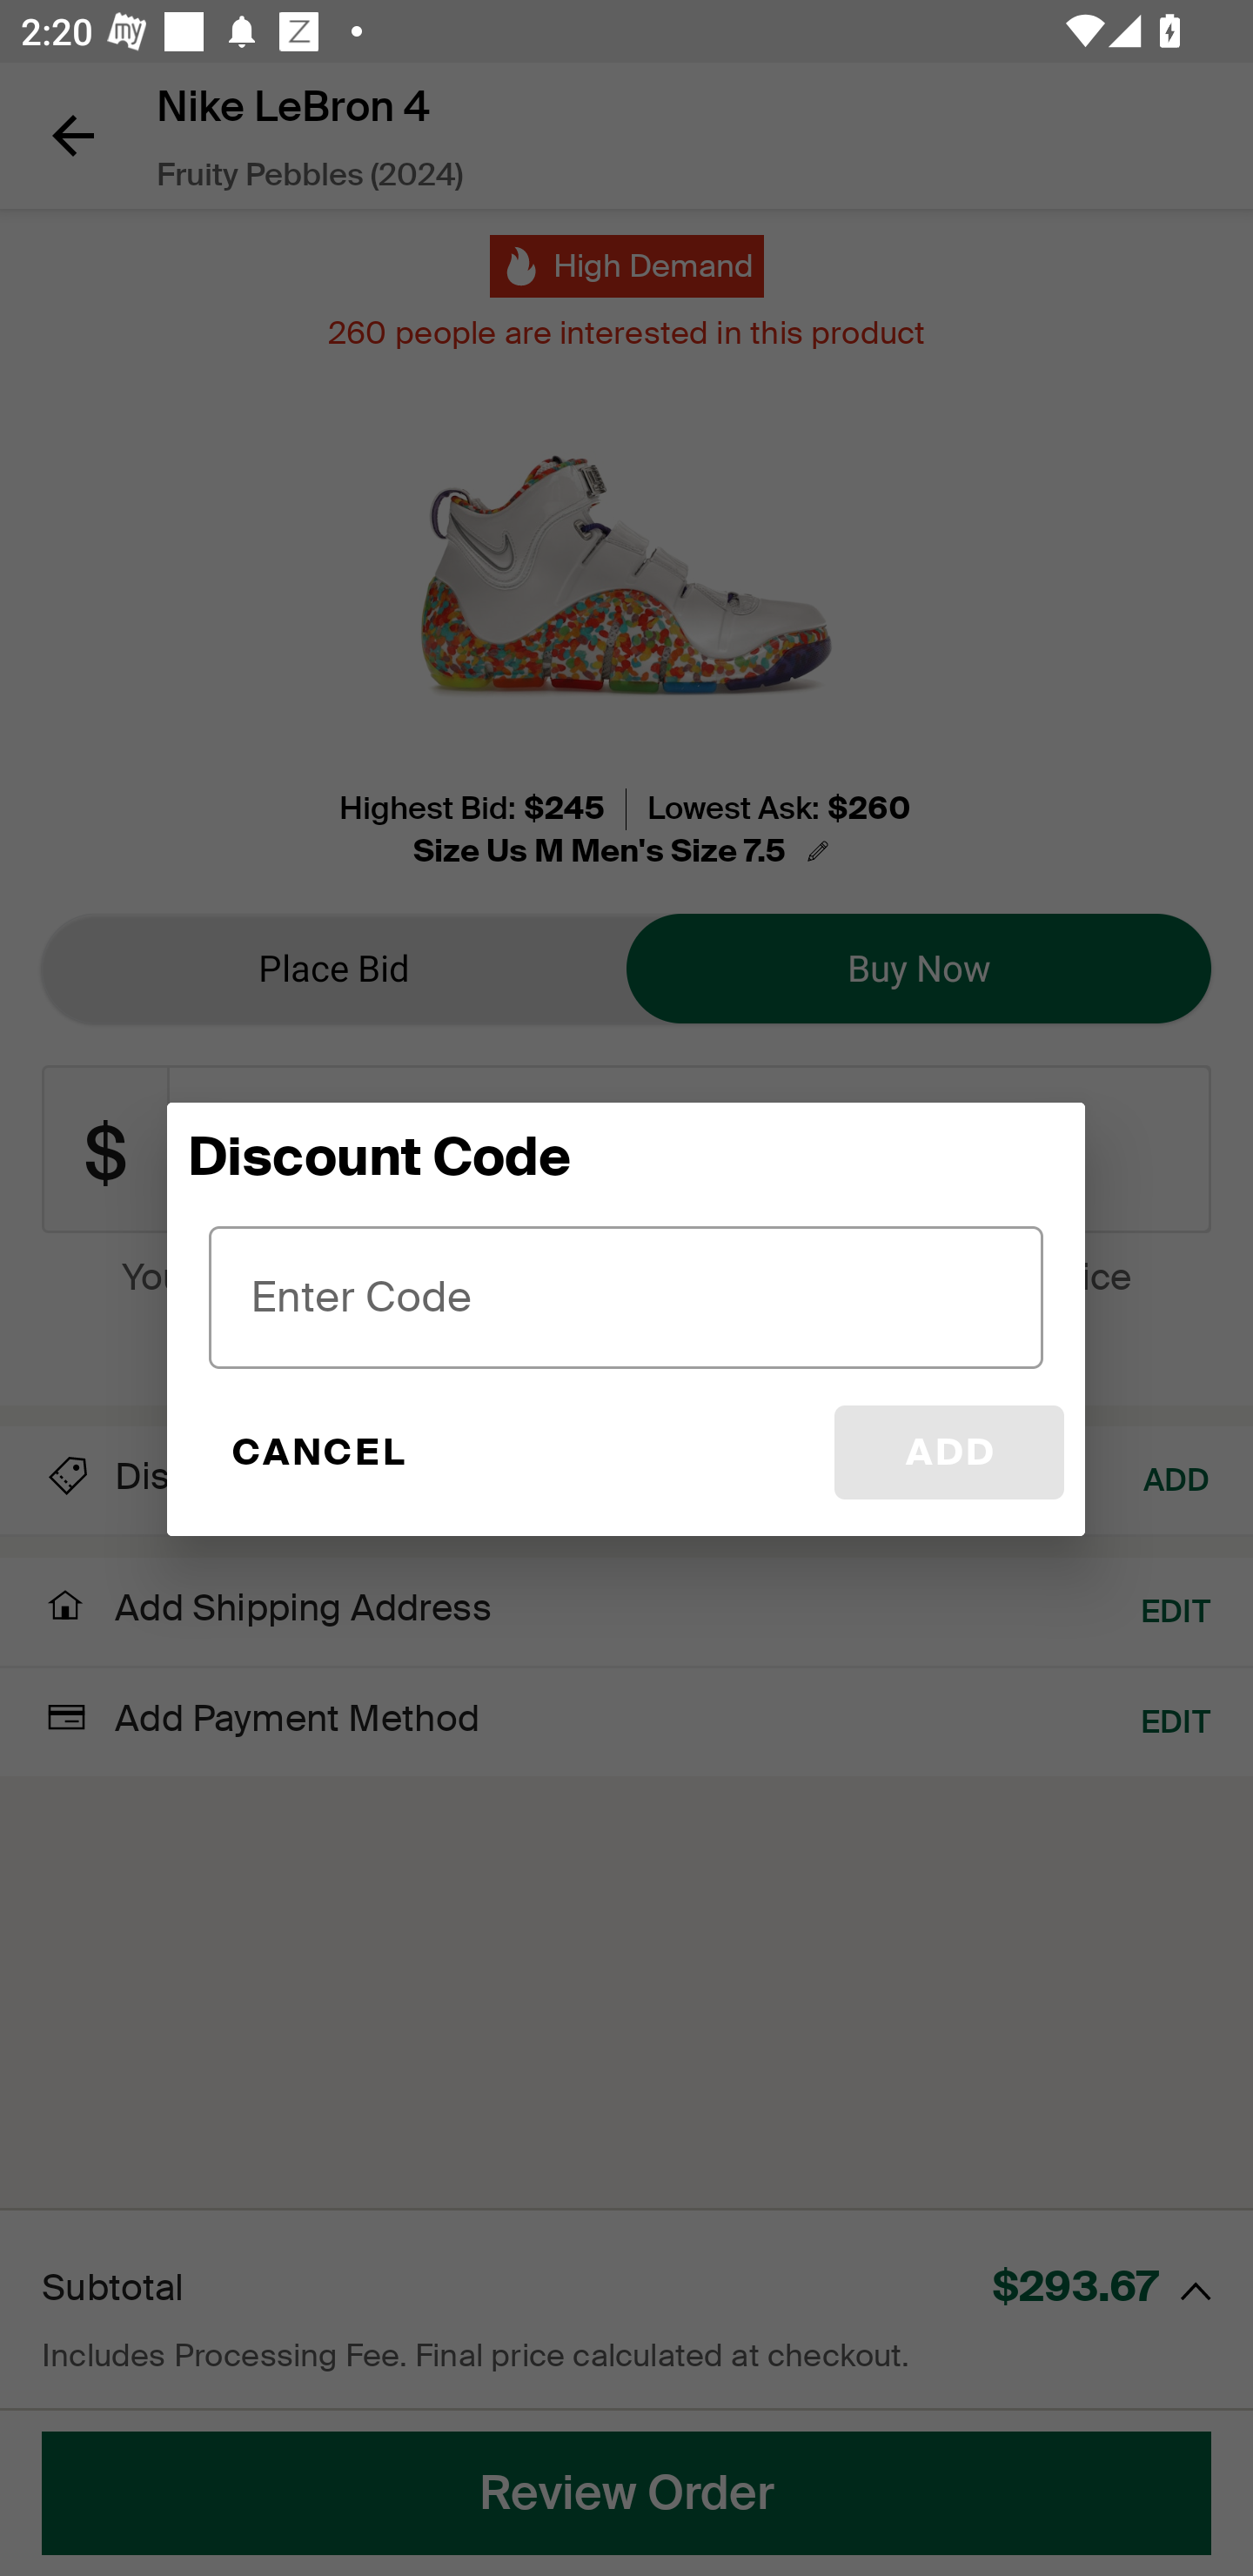 The width and height of the screenshot is (1253, 2576). I want to click on CANCEL, so click(317, 1452).